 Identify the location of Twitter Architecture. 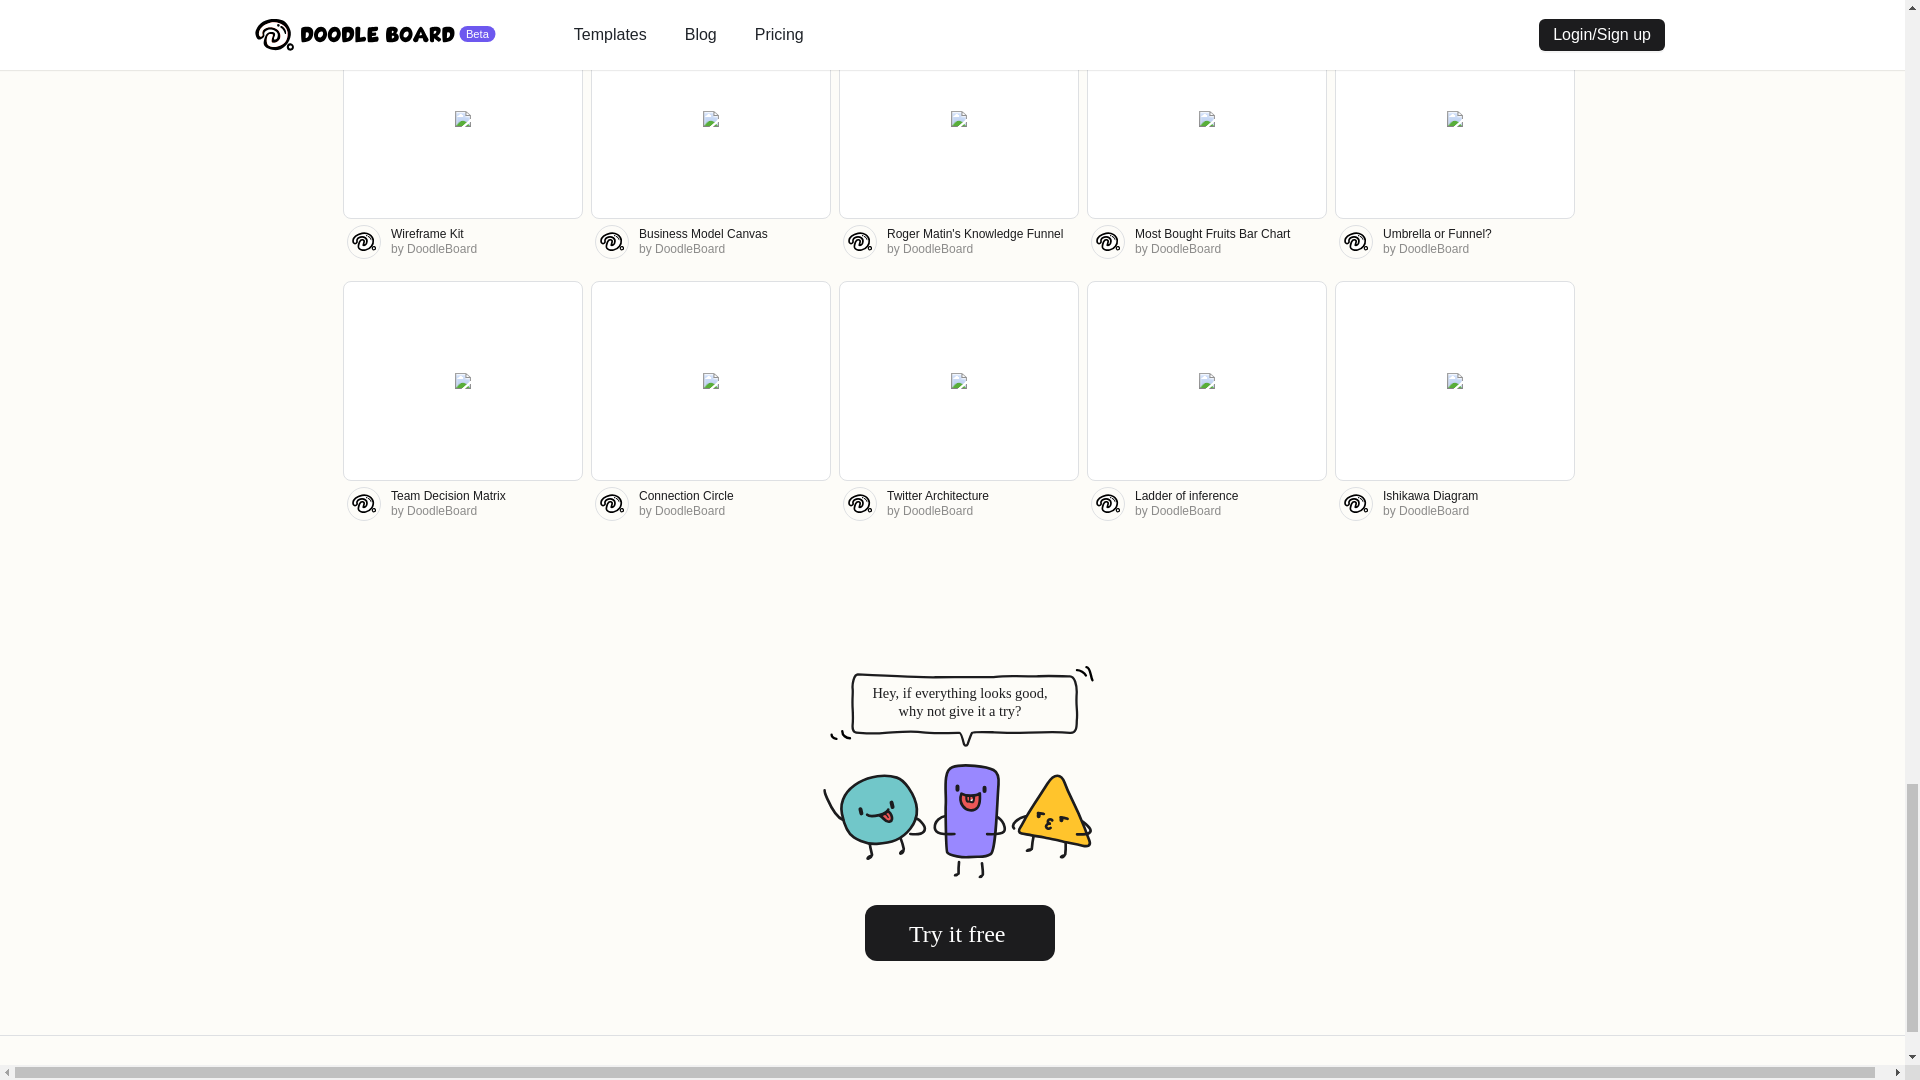
(938, 496).